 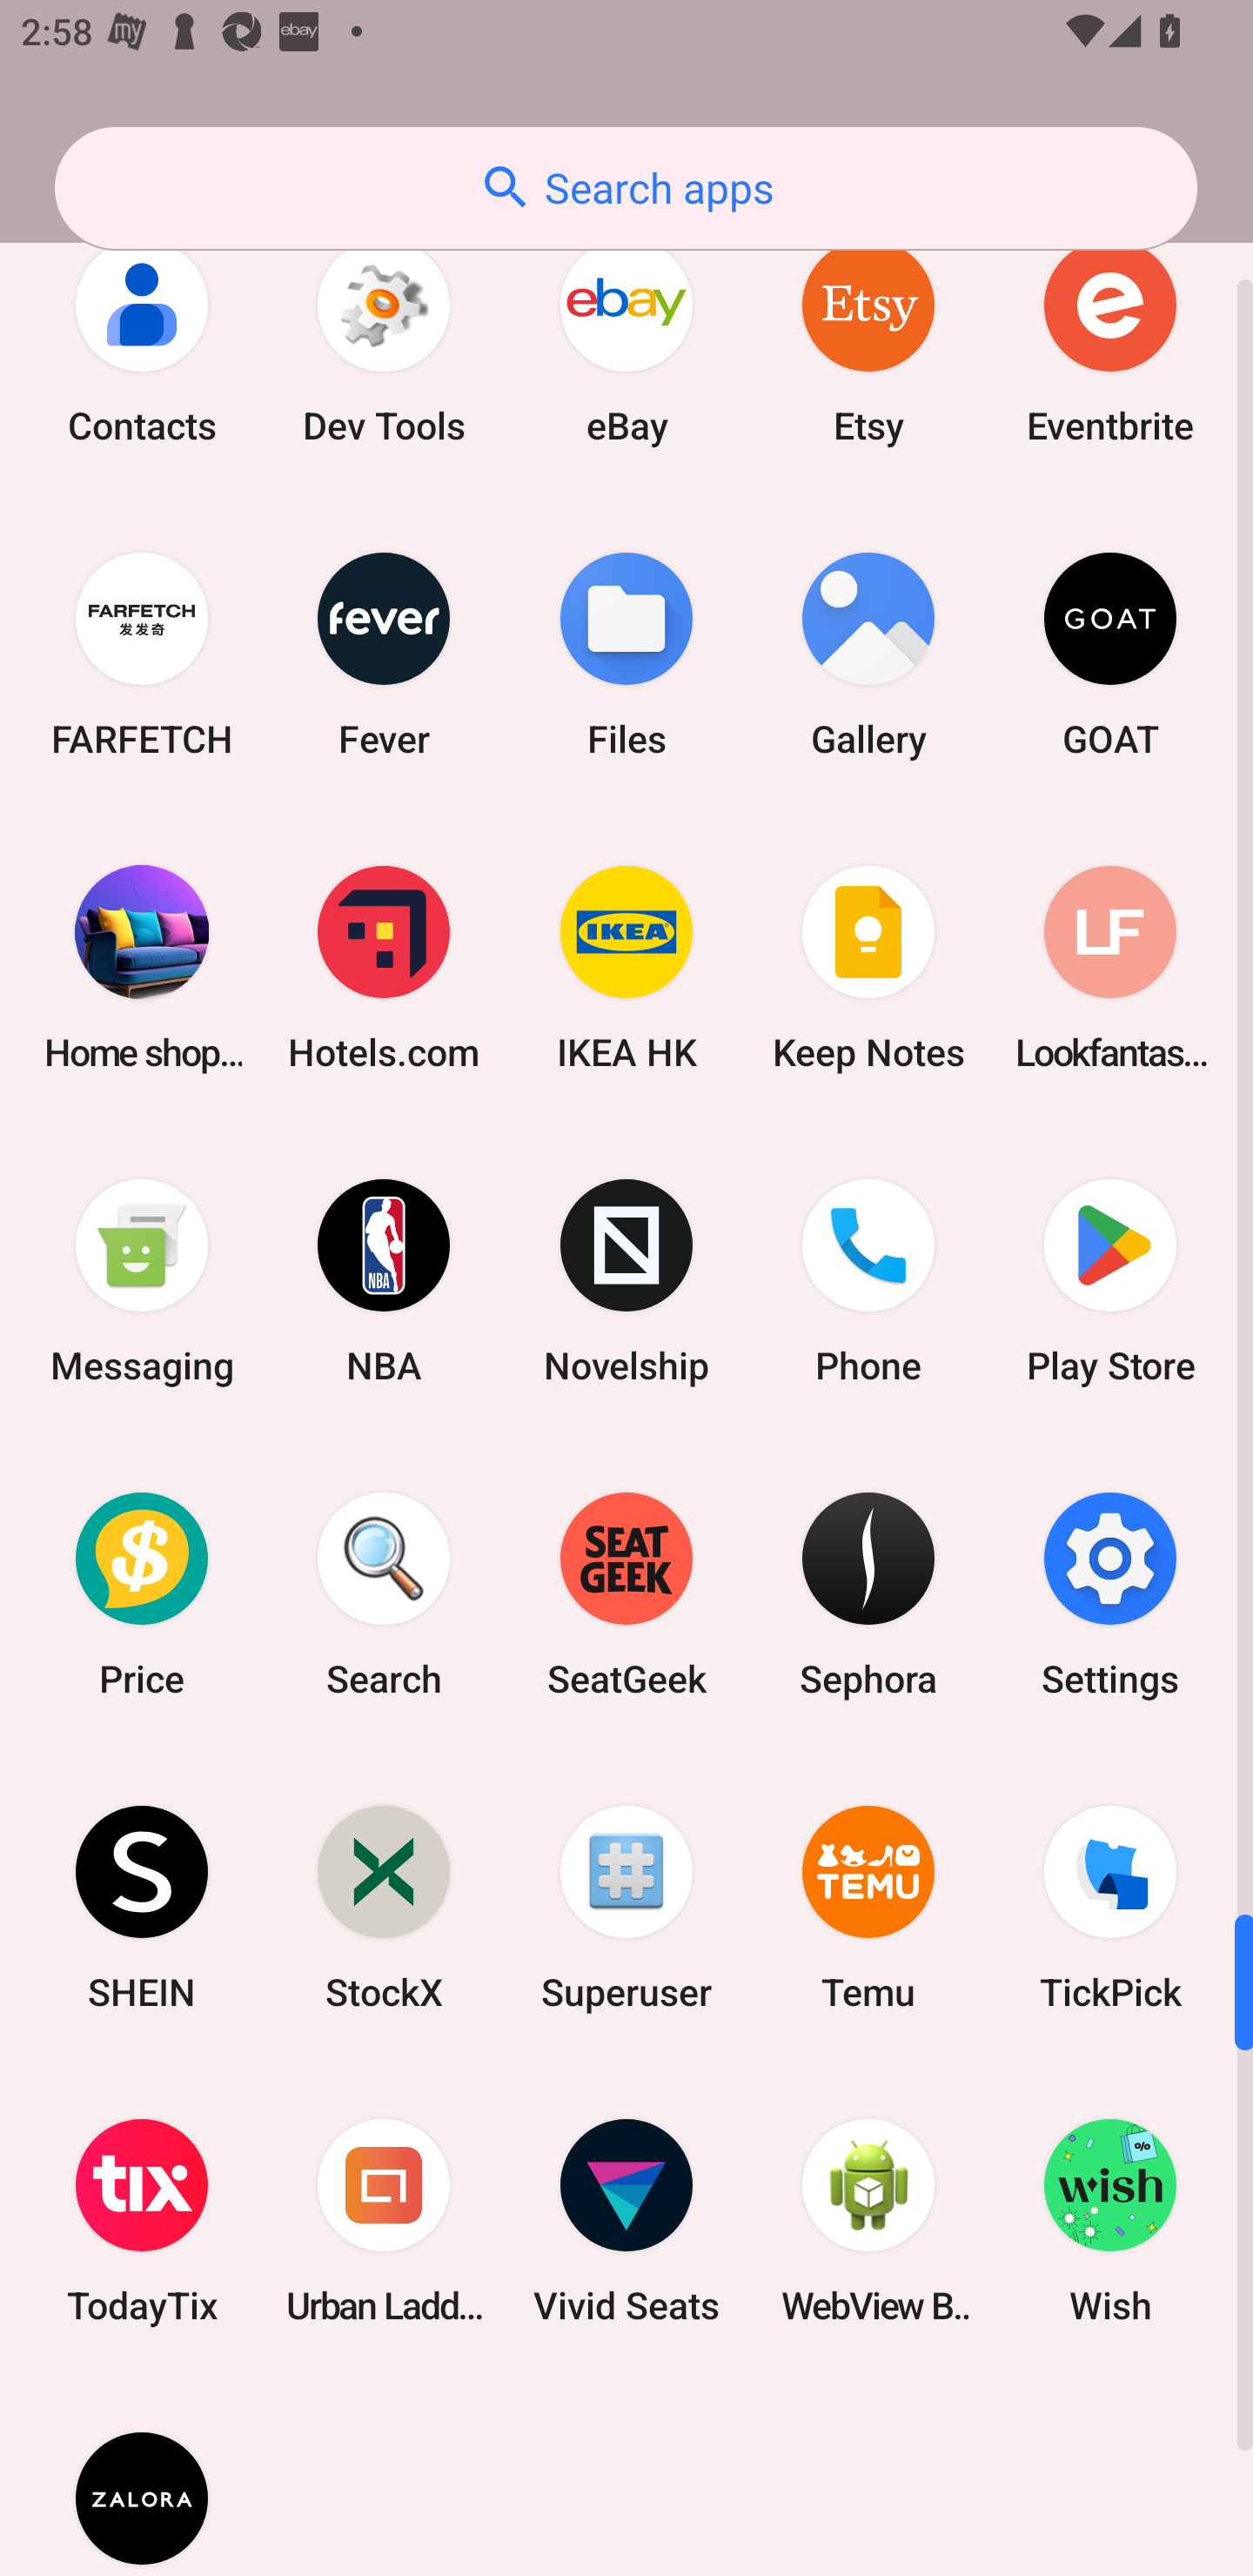 What do you see at coordinates (142, 1279) in the screenshot?
I see `Messaging` at bounding box center [142, 1279].